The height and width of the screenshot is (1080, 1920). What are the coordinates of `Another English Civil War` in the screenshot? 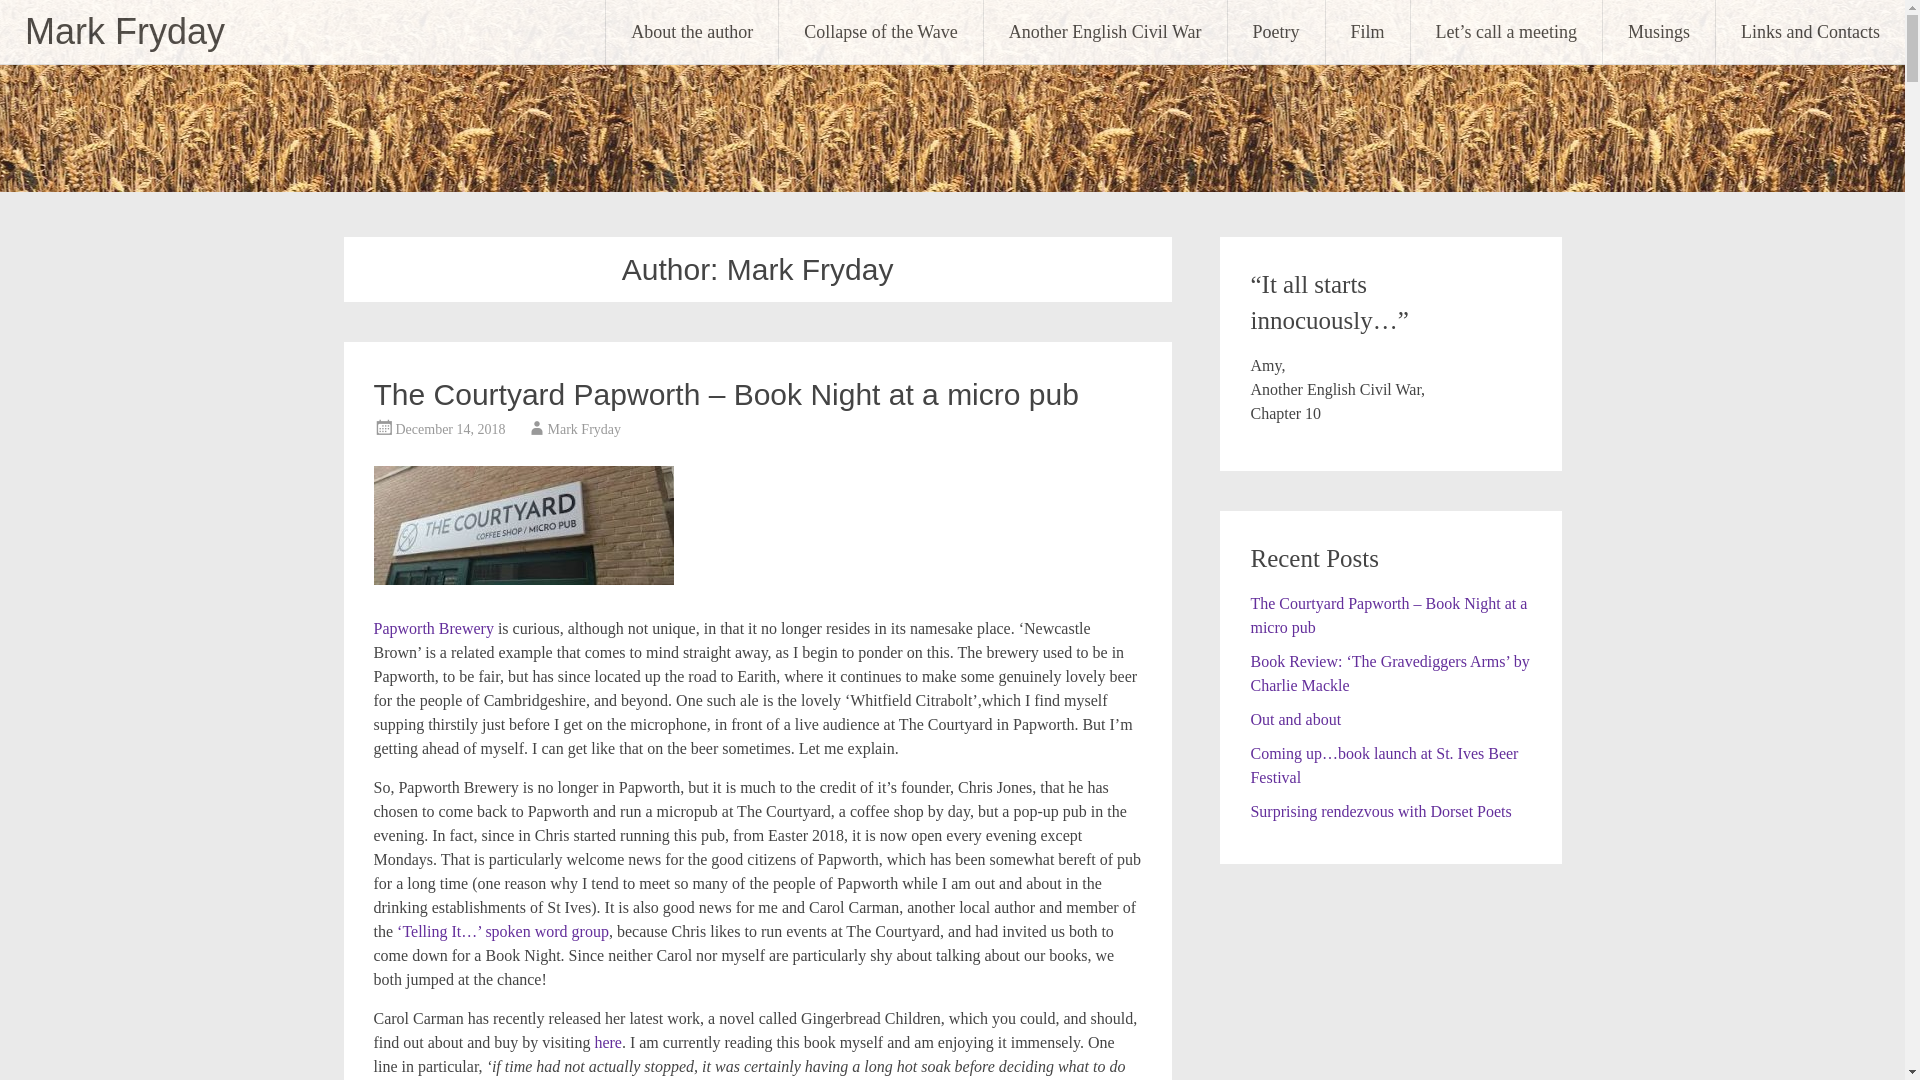 It's located at (1104, 32).